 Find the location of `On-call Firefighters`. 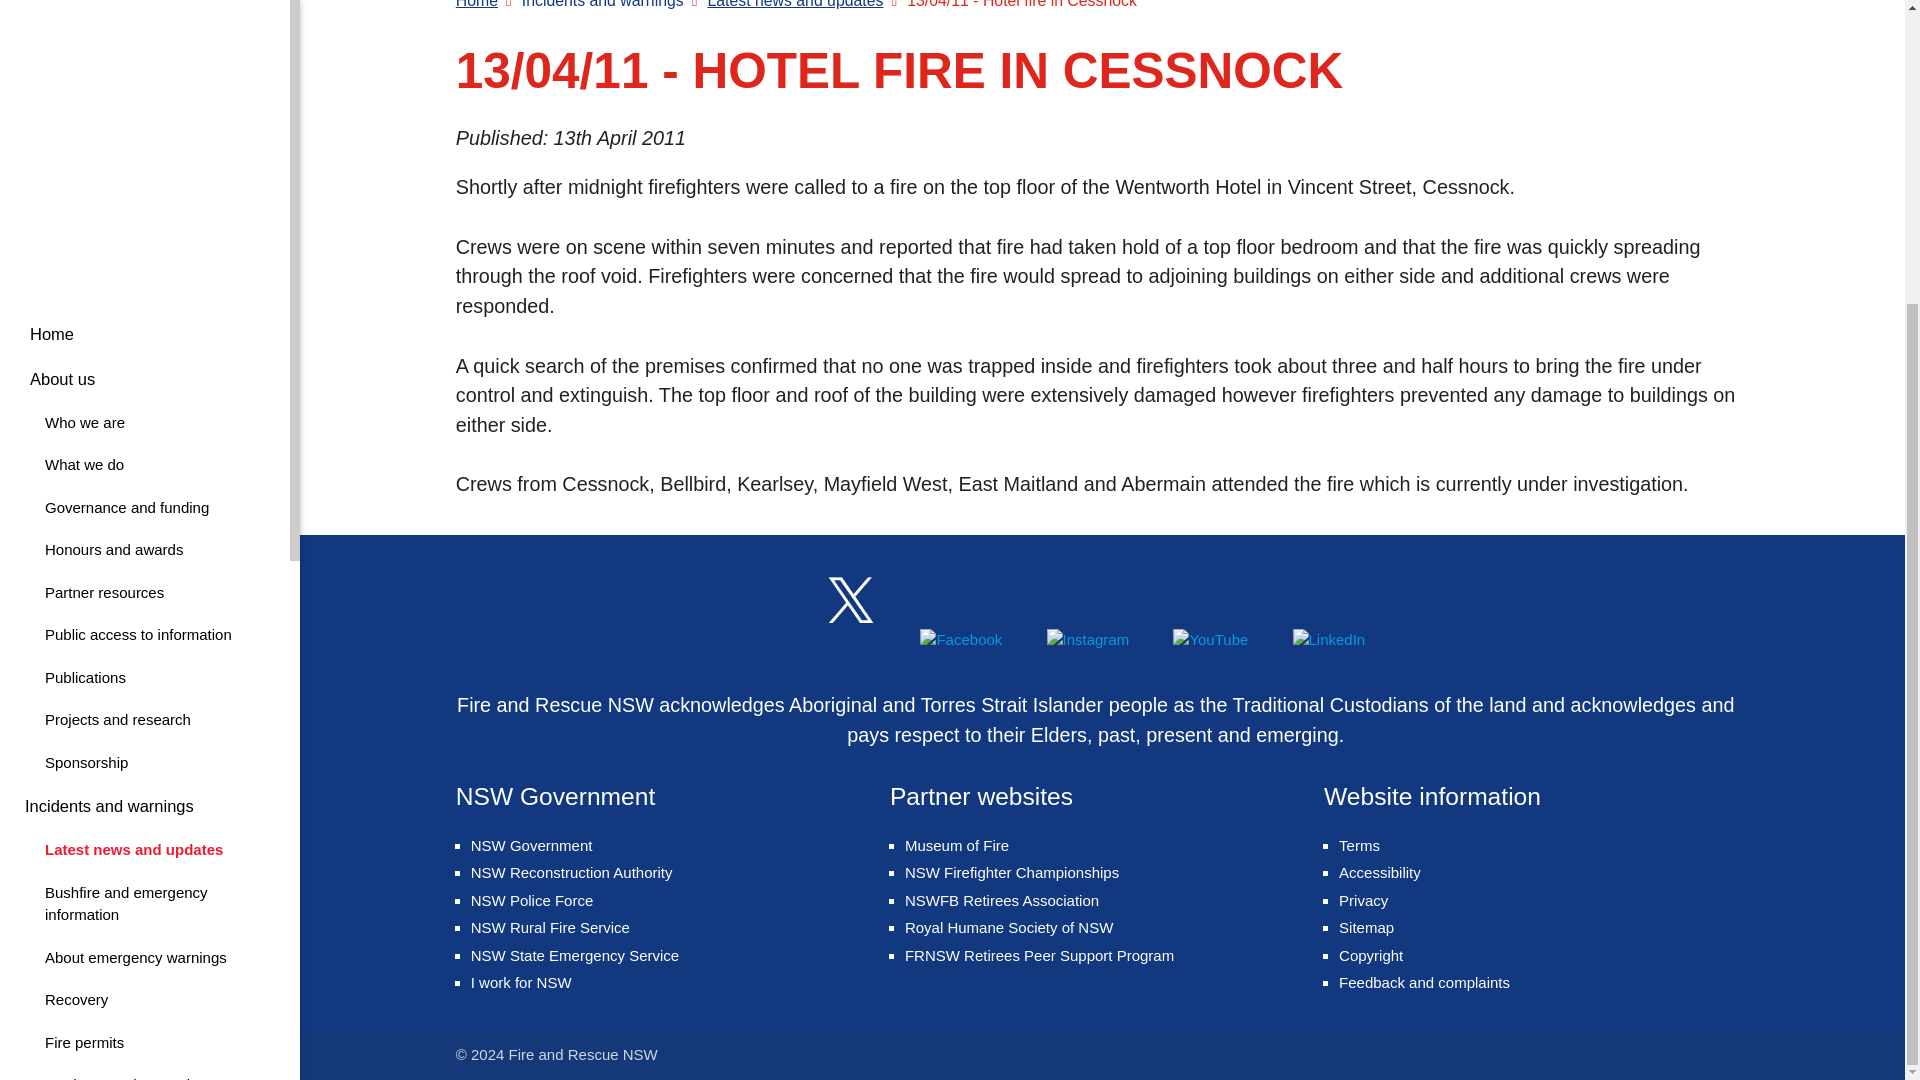

On-call Firefighters is located at coordinates (144, 98).